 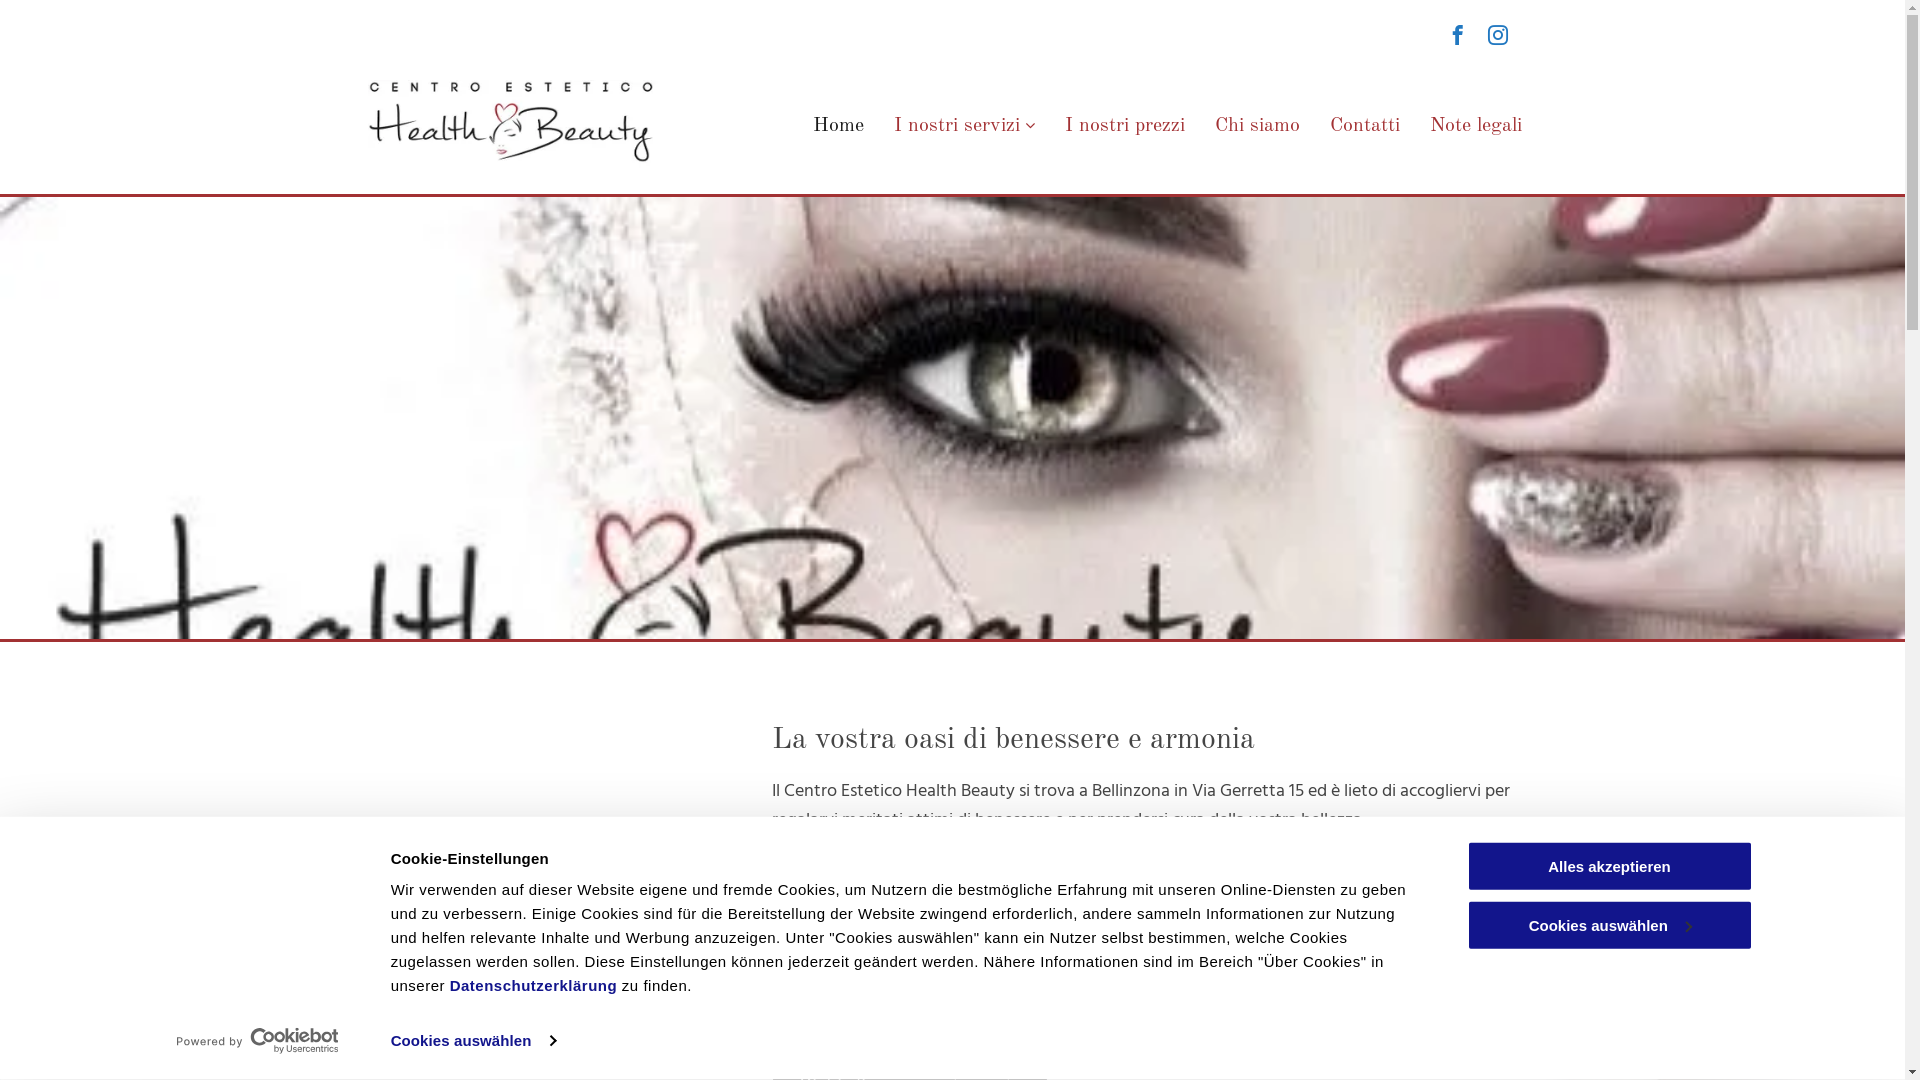 What do you see at coordinates (1365, 126) in the screenshot?
I see `Contatti` at bounding box center [1365, 126].